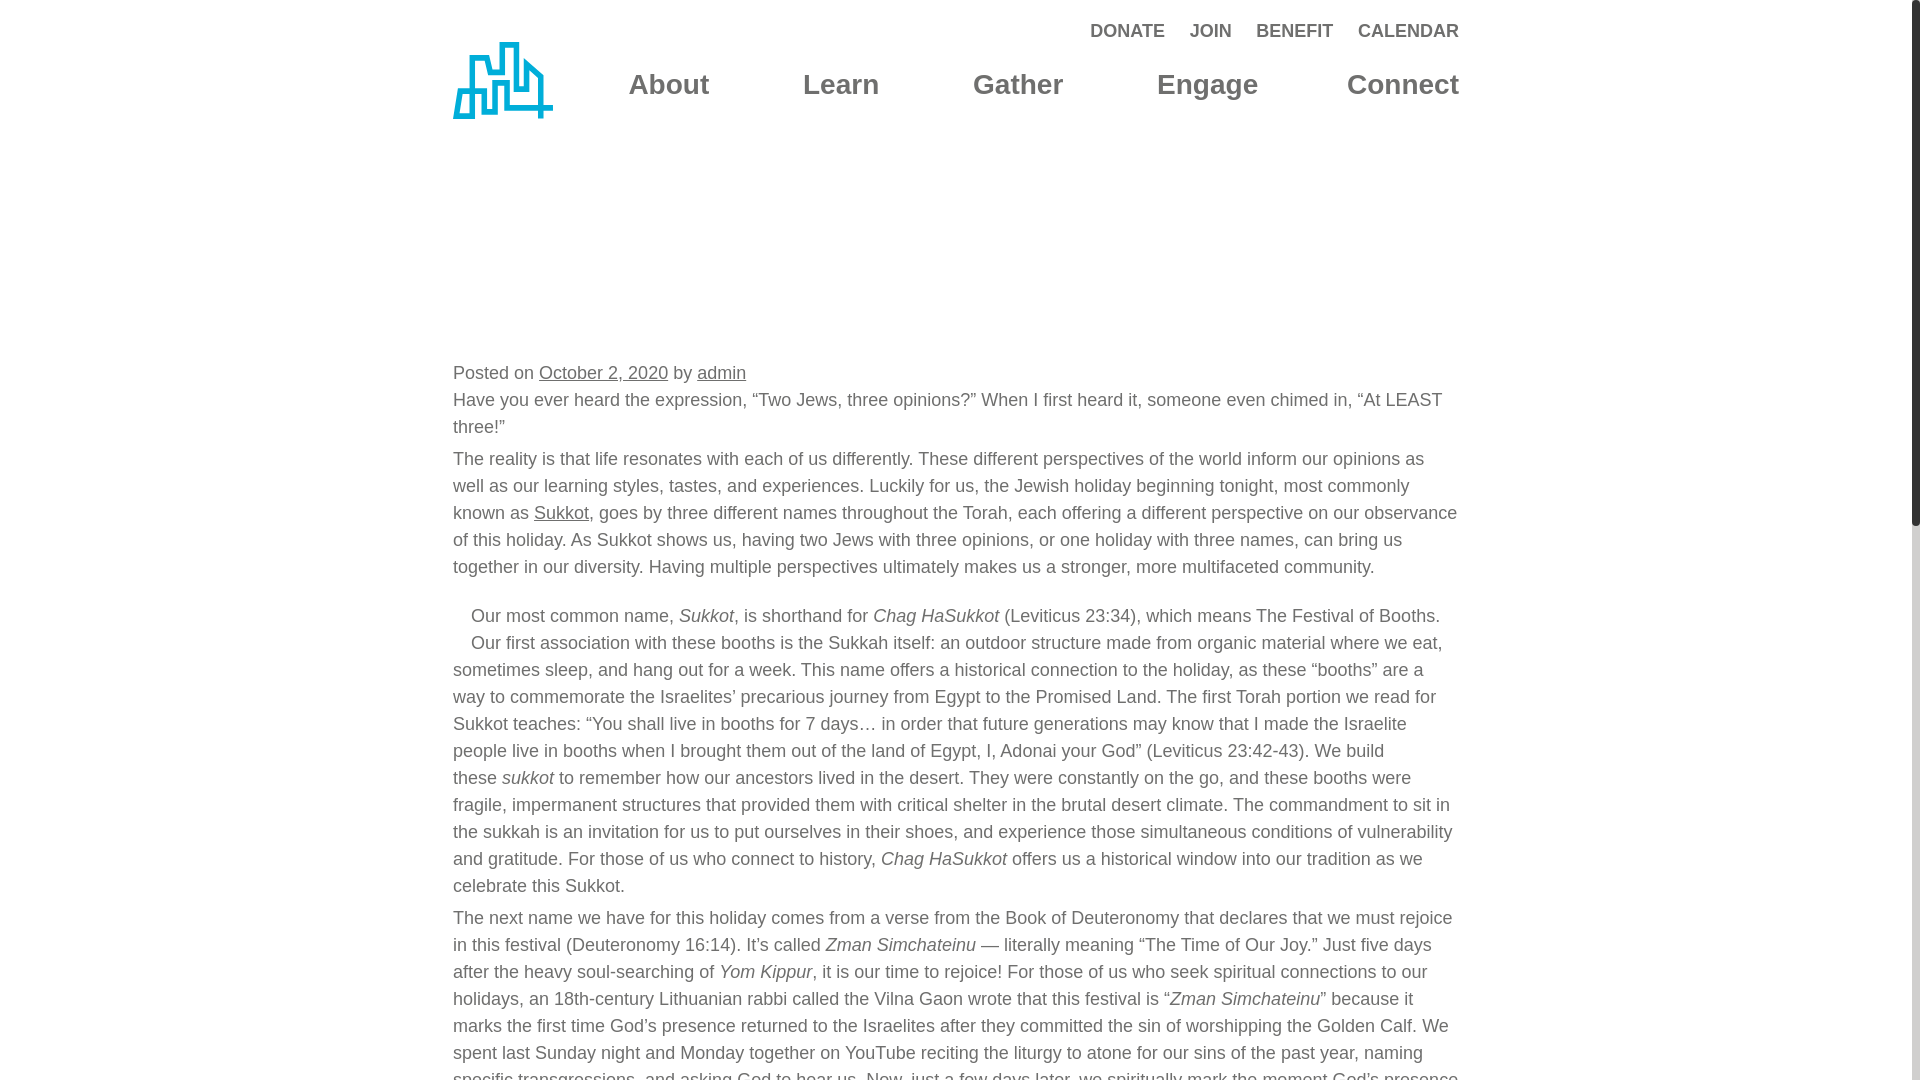 Image resolution: width=1920 pixels, height=1080 pixels. I want to click on CALENDAR, so click(1408, 30).